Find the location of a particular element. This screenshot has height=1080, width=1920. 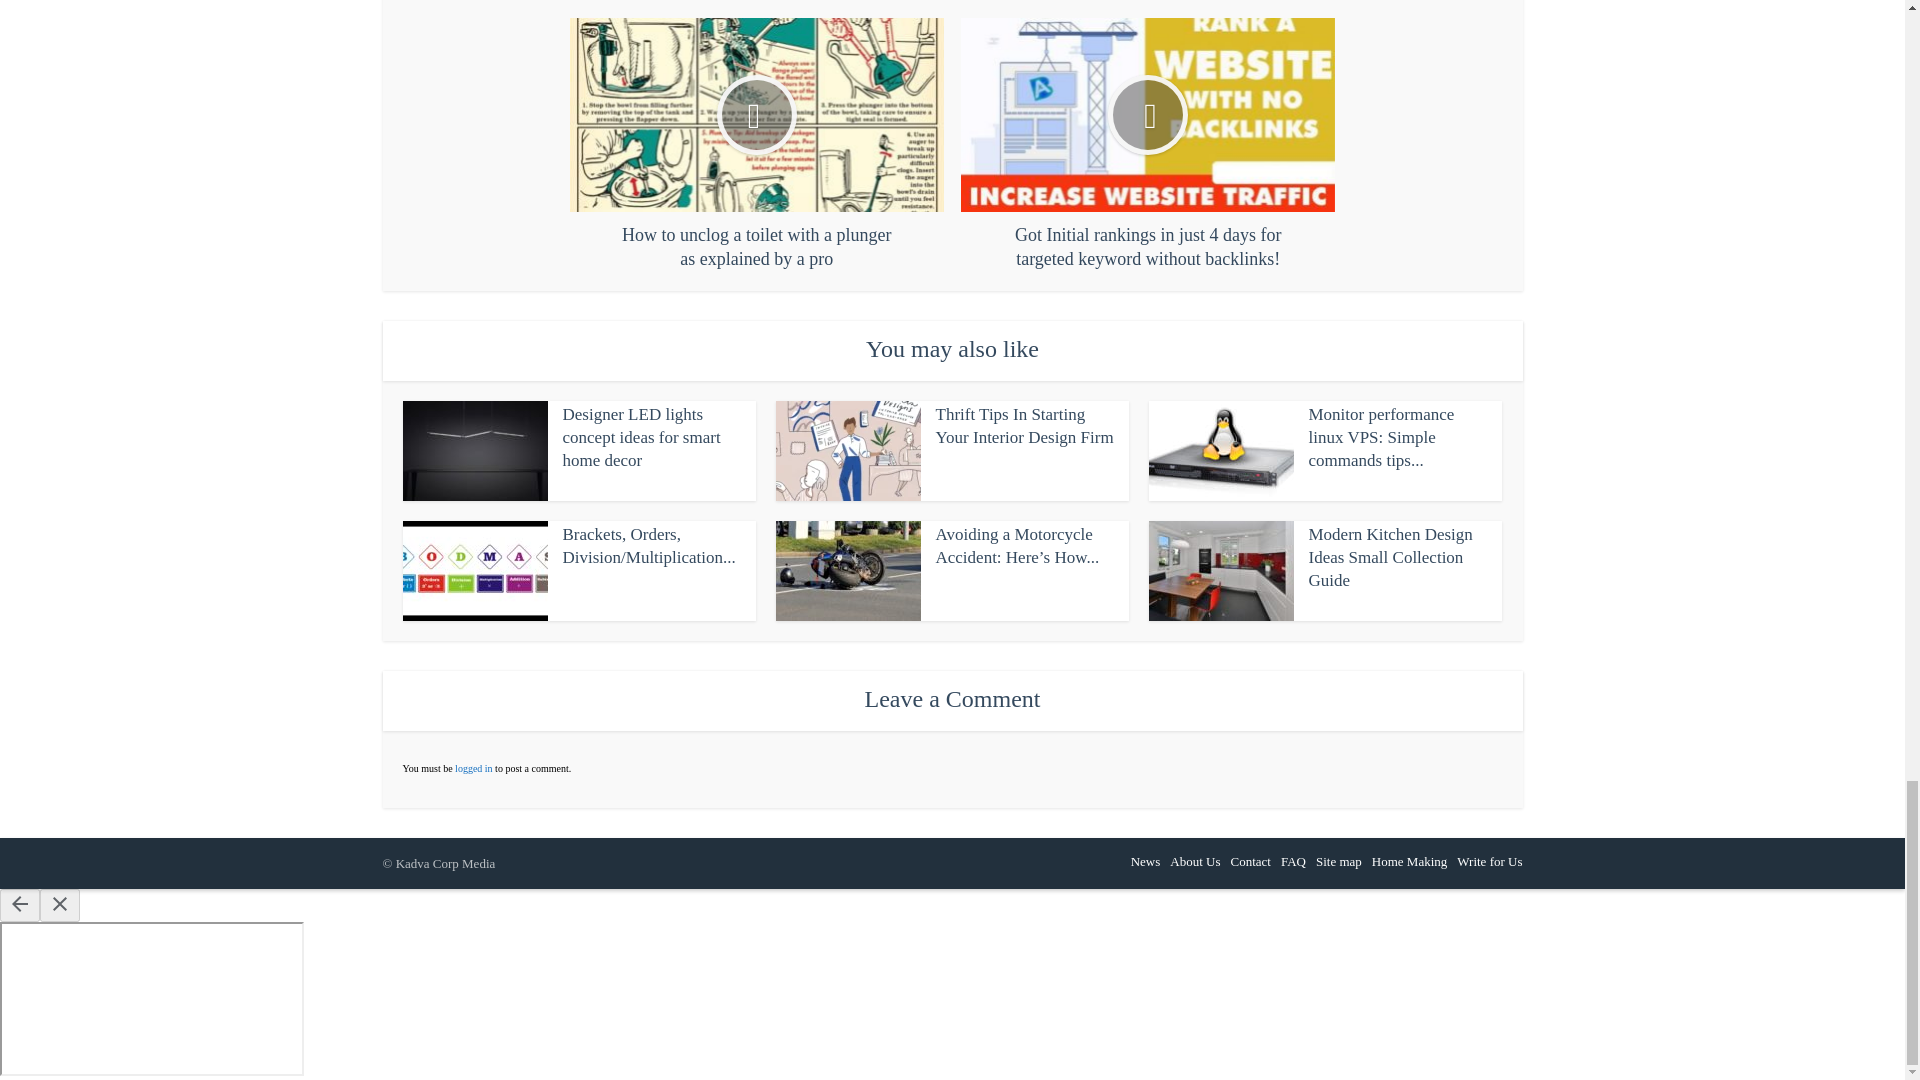

Modern Kitchen Design Ideas Small Collection Guide is located at coordinates (1390, 556).